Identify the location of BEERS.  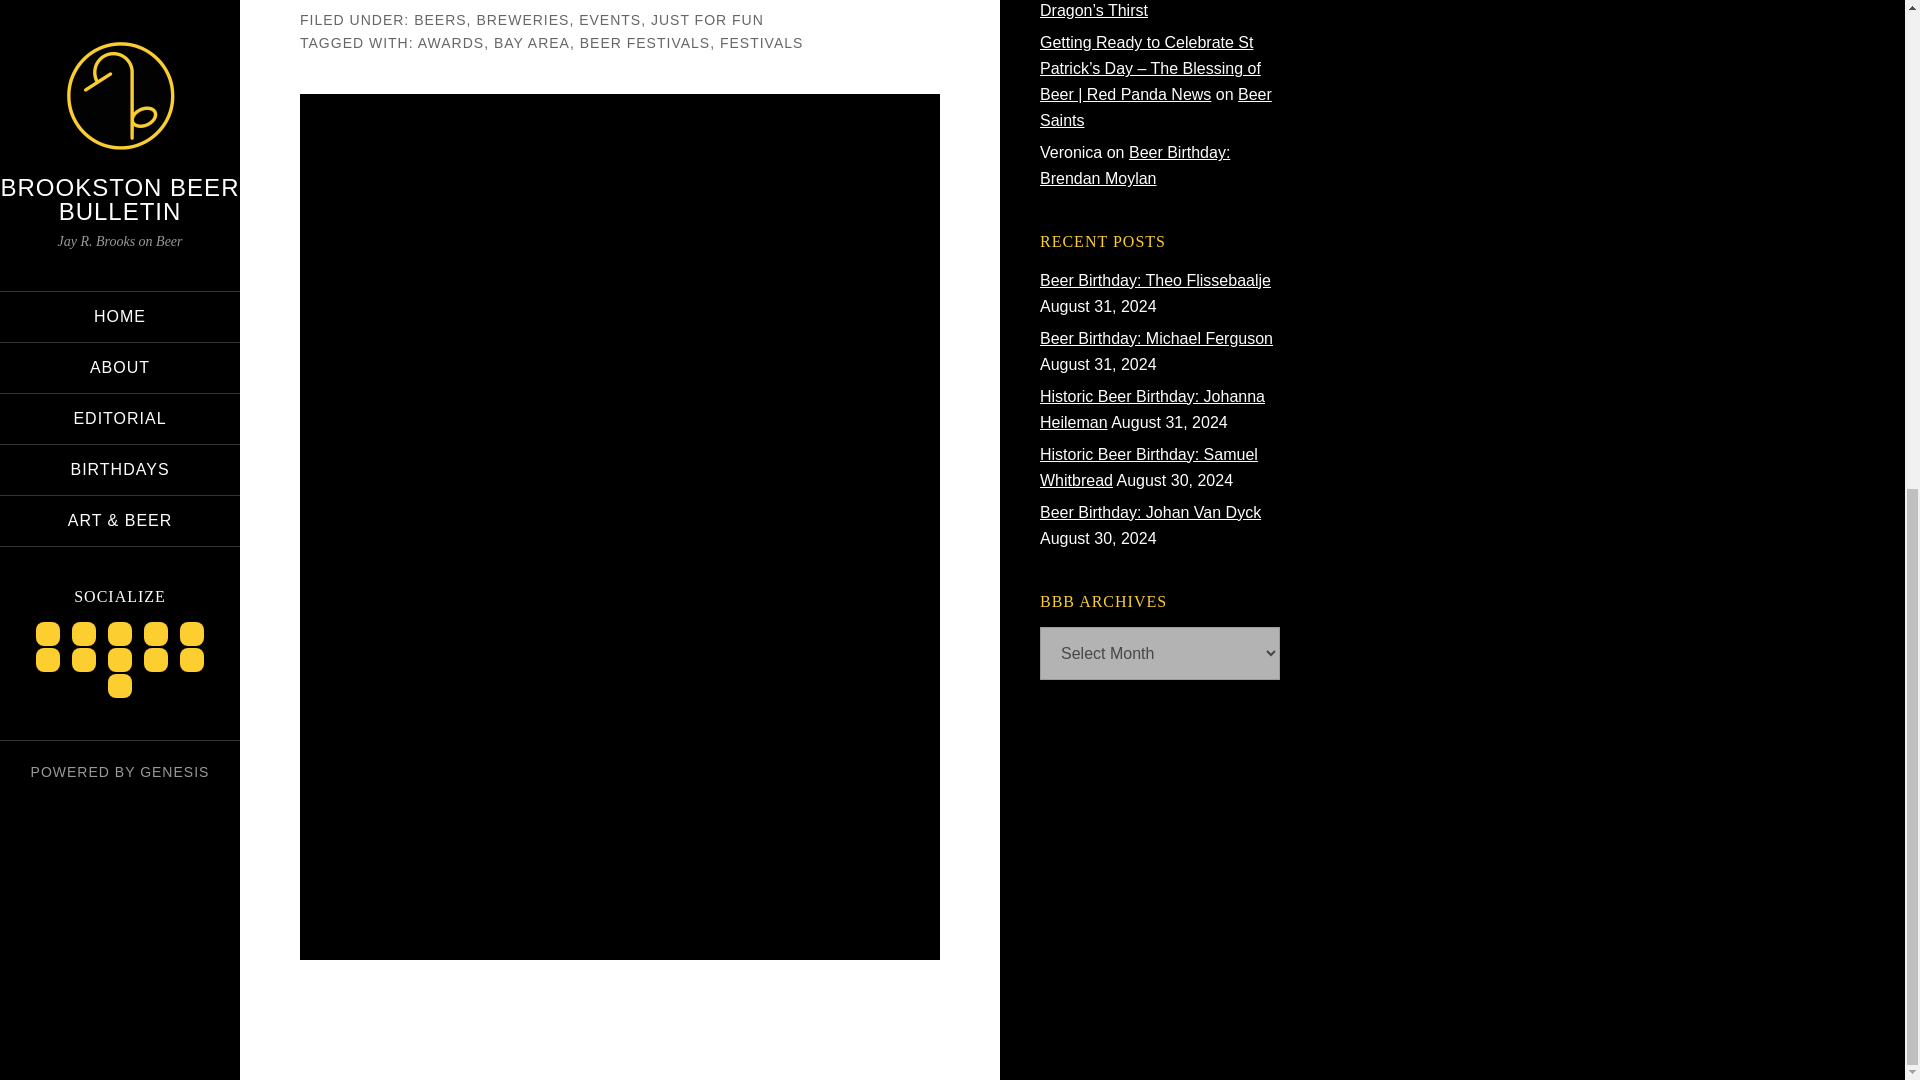
(440, 20).